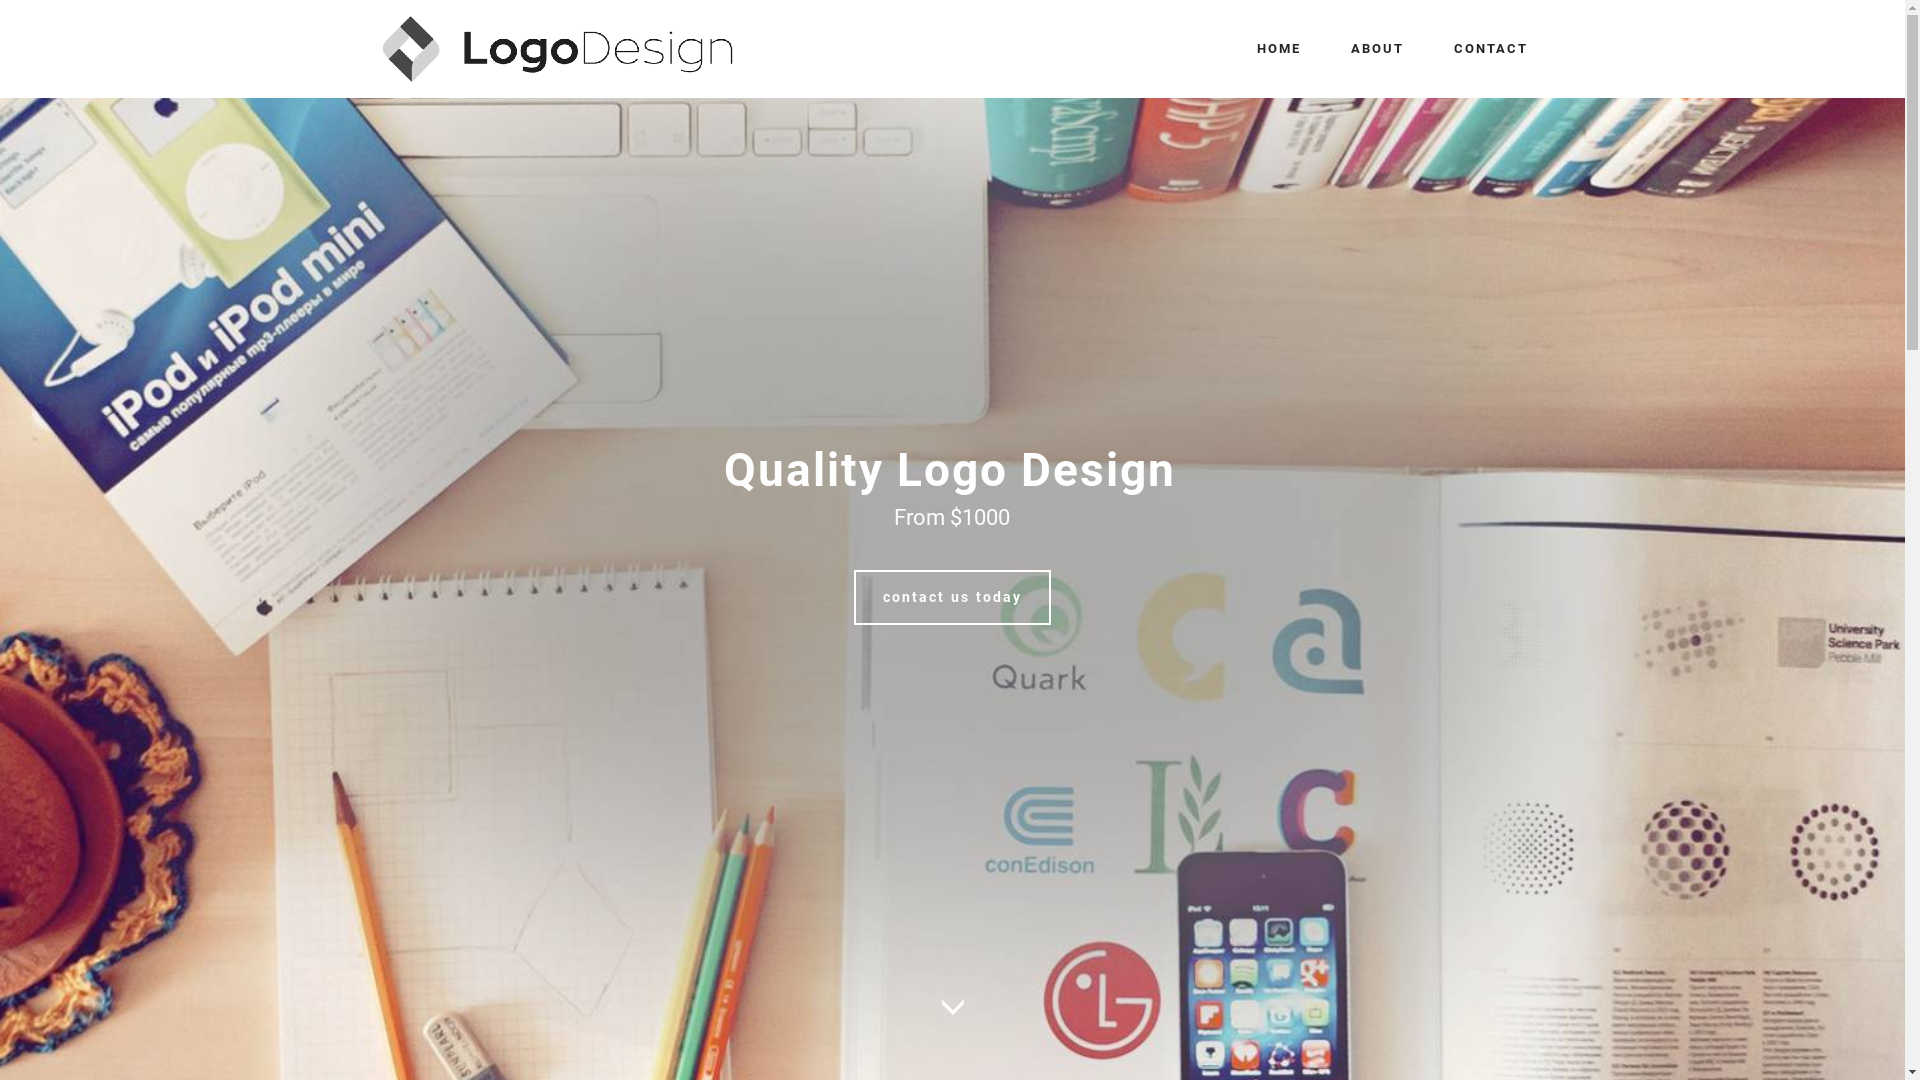 The width and height of the screenshot is (1920, 1080). I want to click on ABOUT, so click(1376, 49).